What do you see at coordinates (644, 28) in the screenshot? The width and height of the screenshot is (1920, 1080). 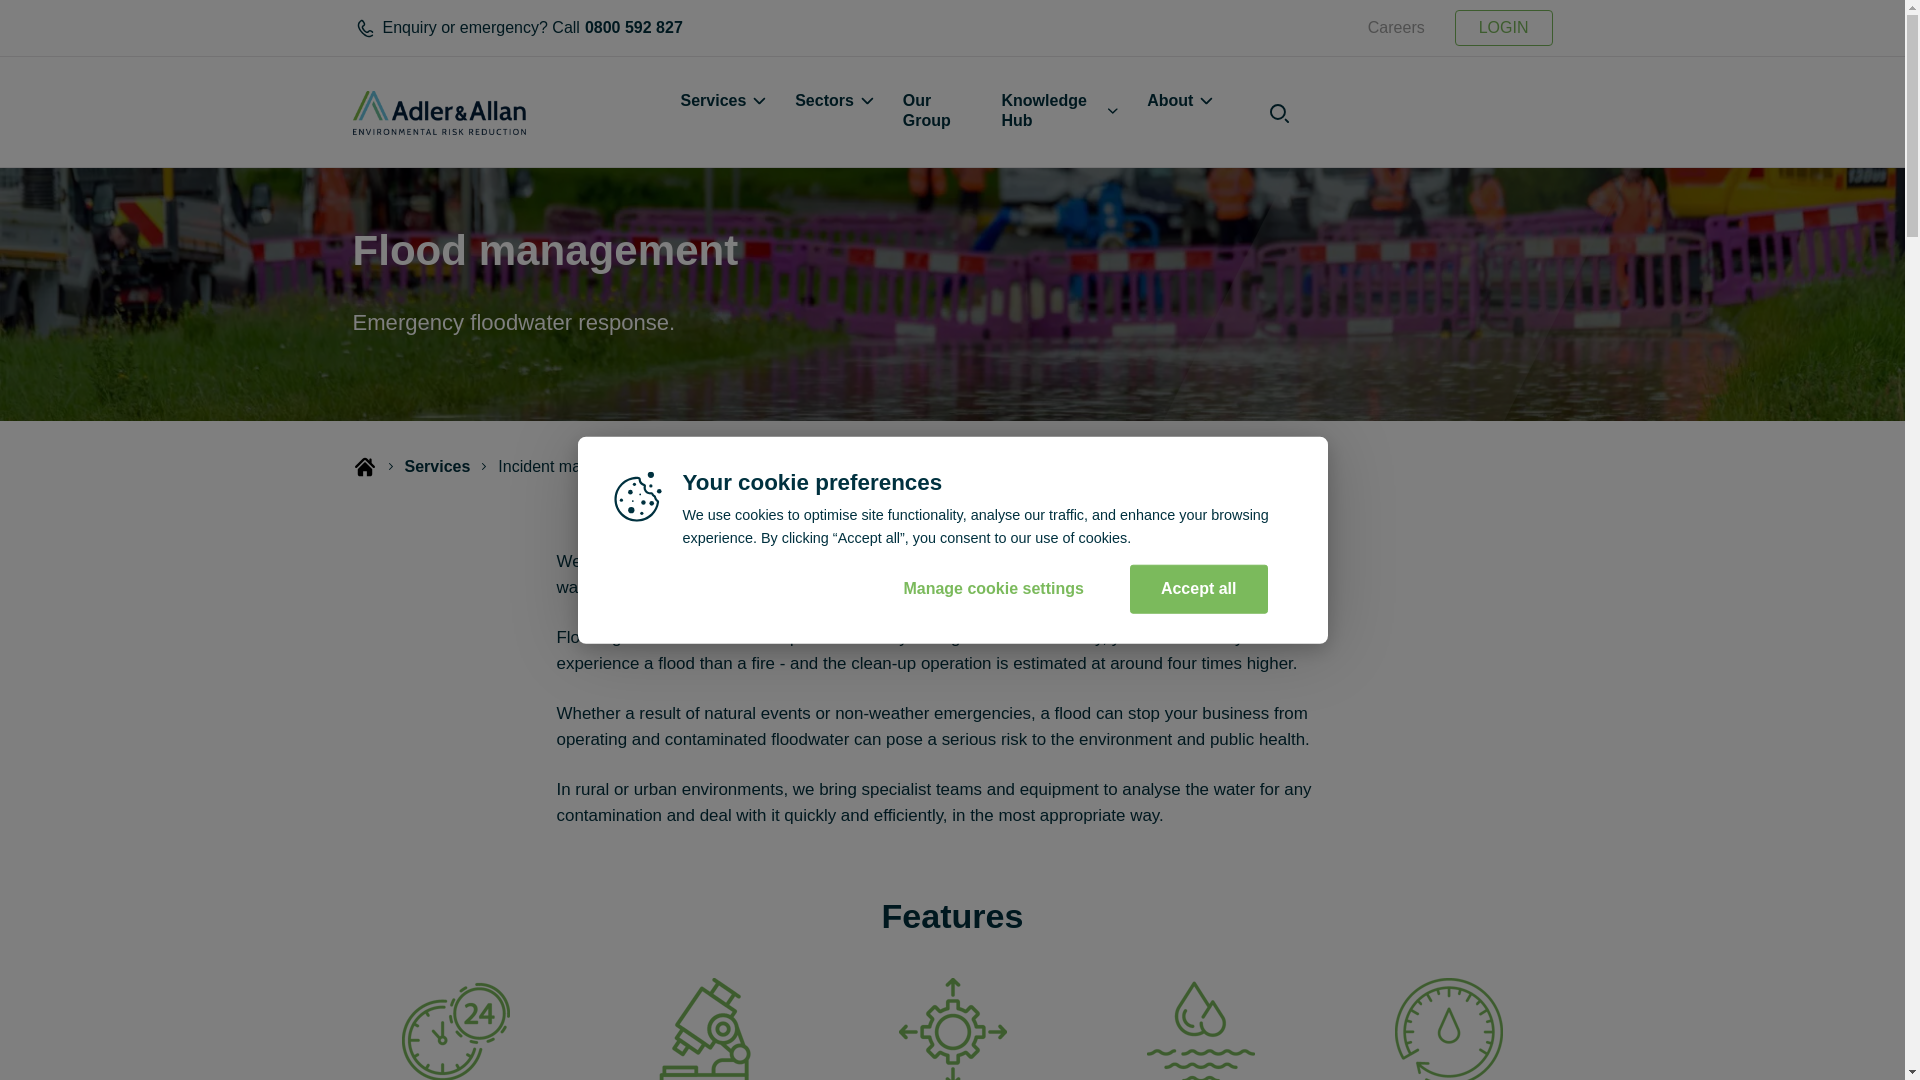 I see `Accept all` at bounding box center [644, 28].